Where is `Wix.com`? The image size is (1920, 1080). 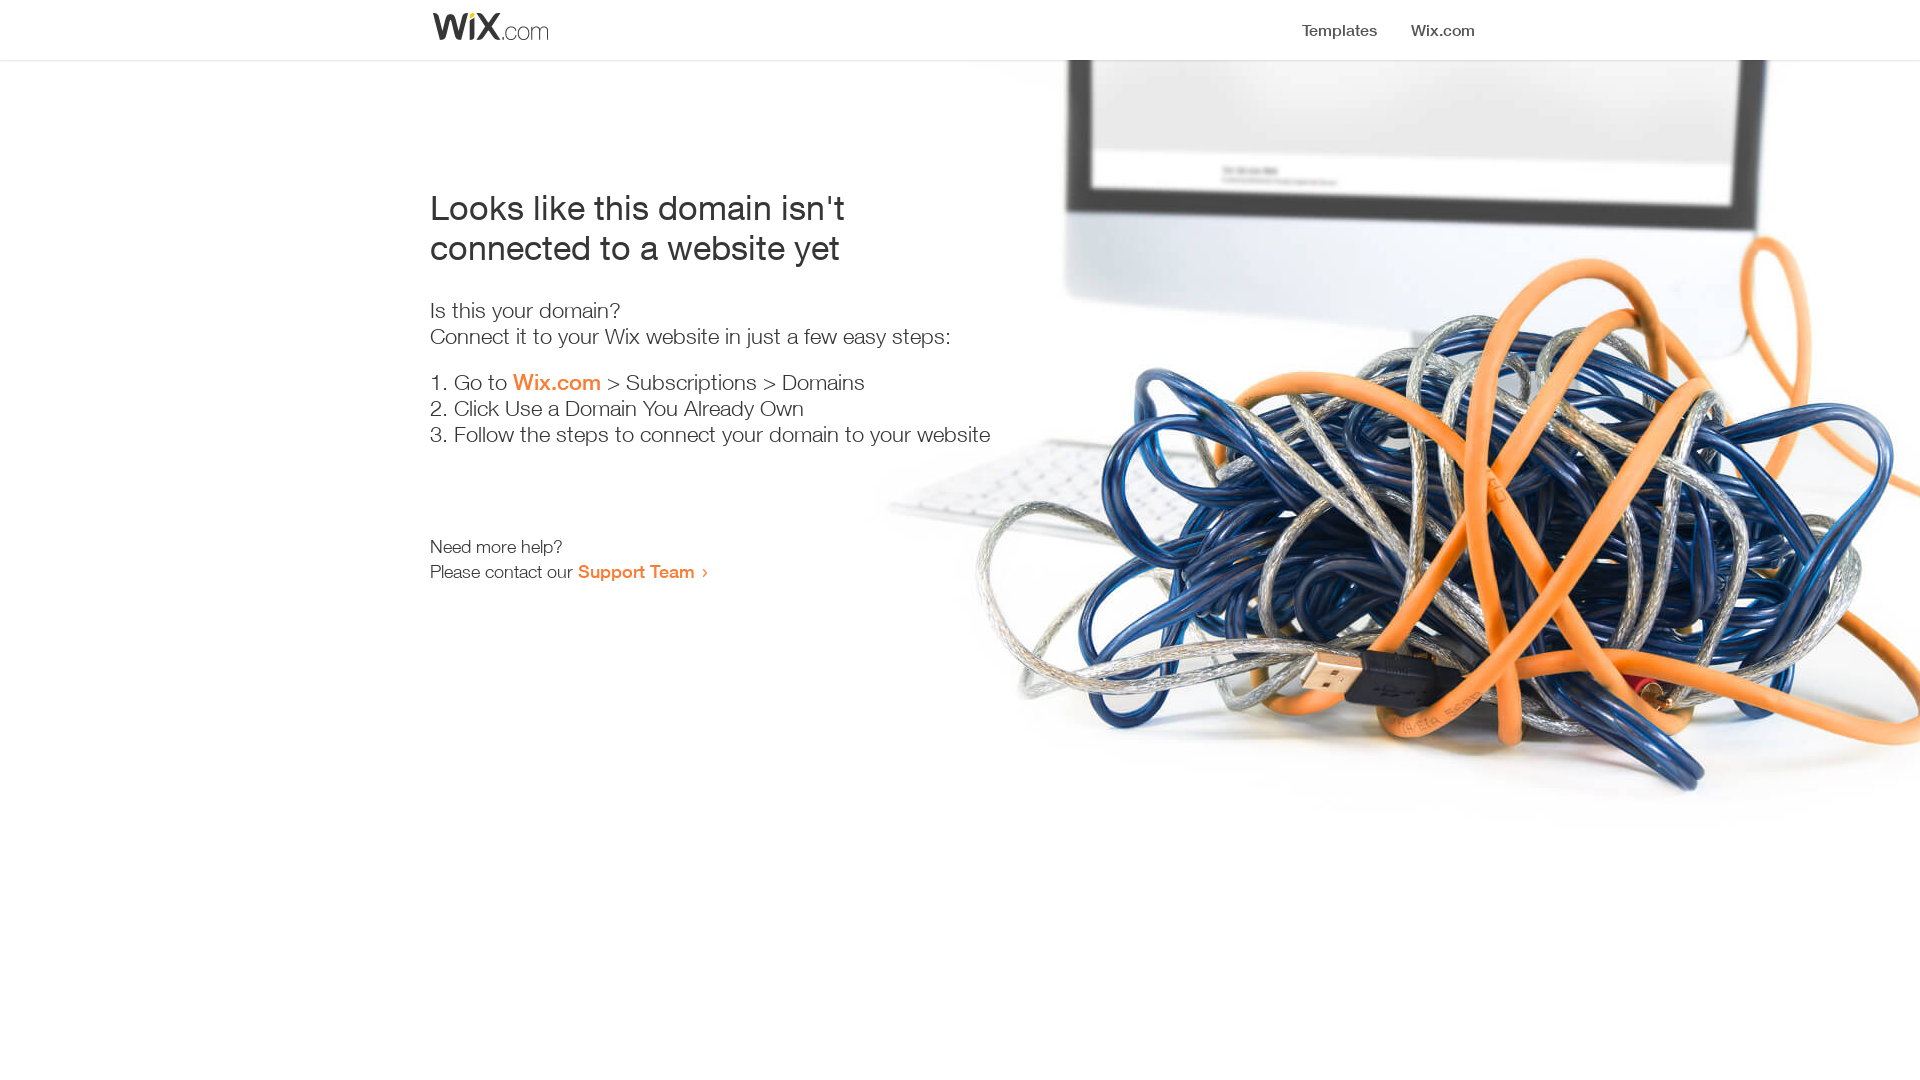 Wix.com is located at coordinates (557, 382).